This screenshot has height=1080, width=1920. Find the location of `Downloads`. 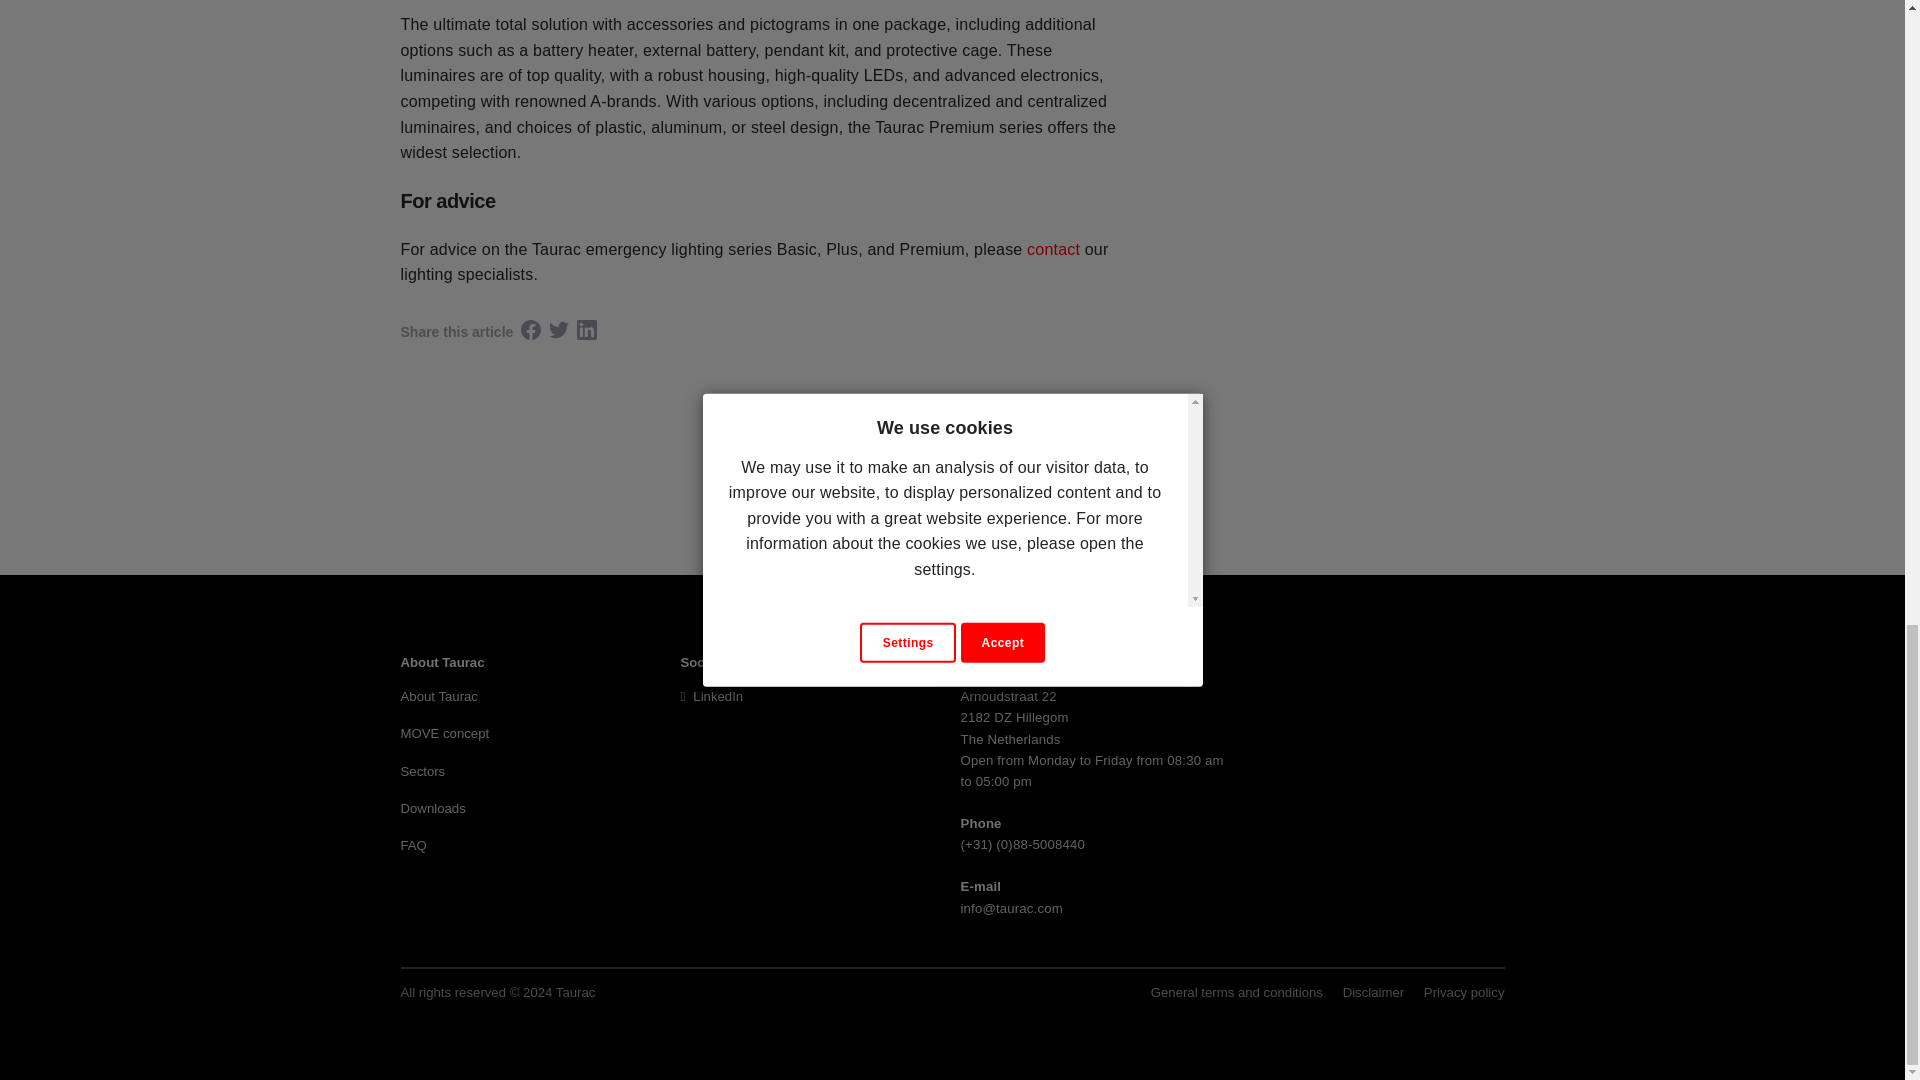

Downloads is located at coordinates (432, 808).